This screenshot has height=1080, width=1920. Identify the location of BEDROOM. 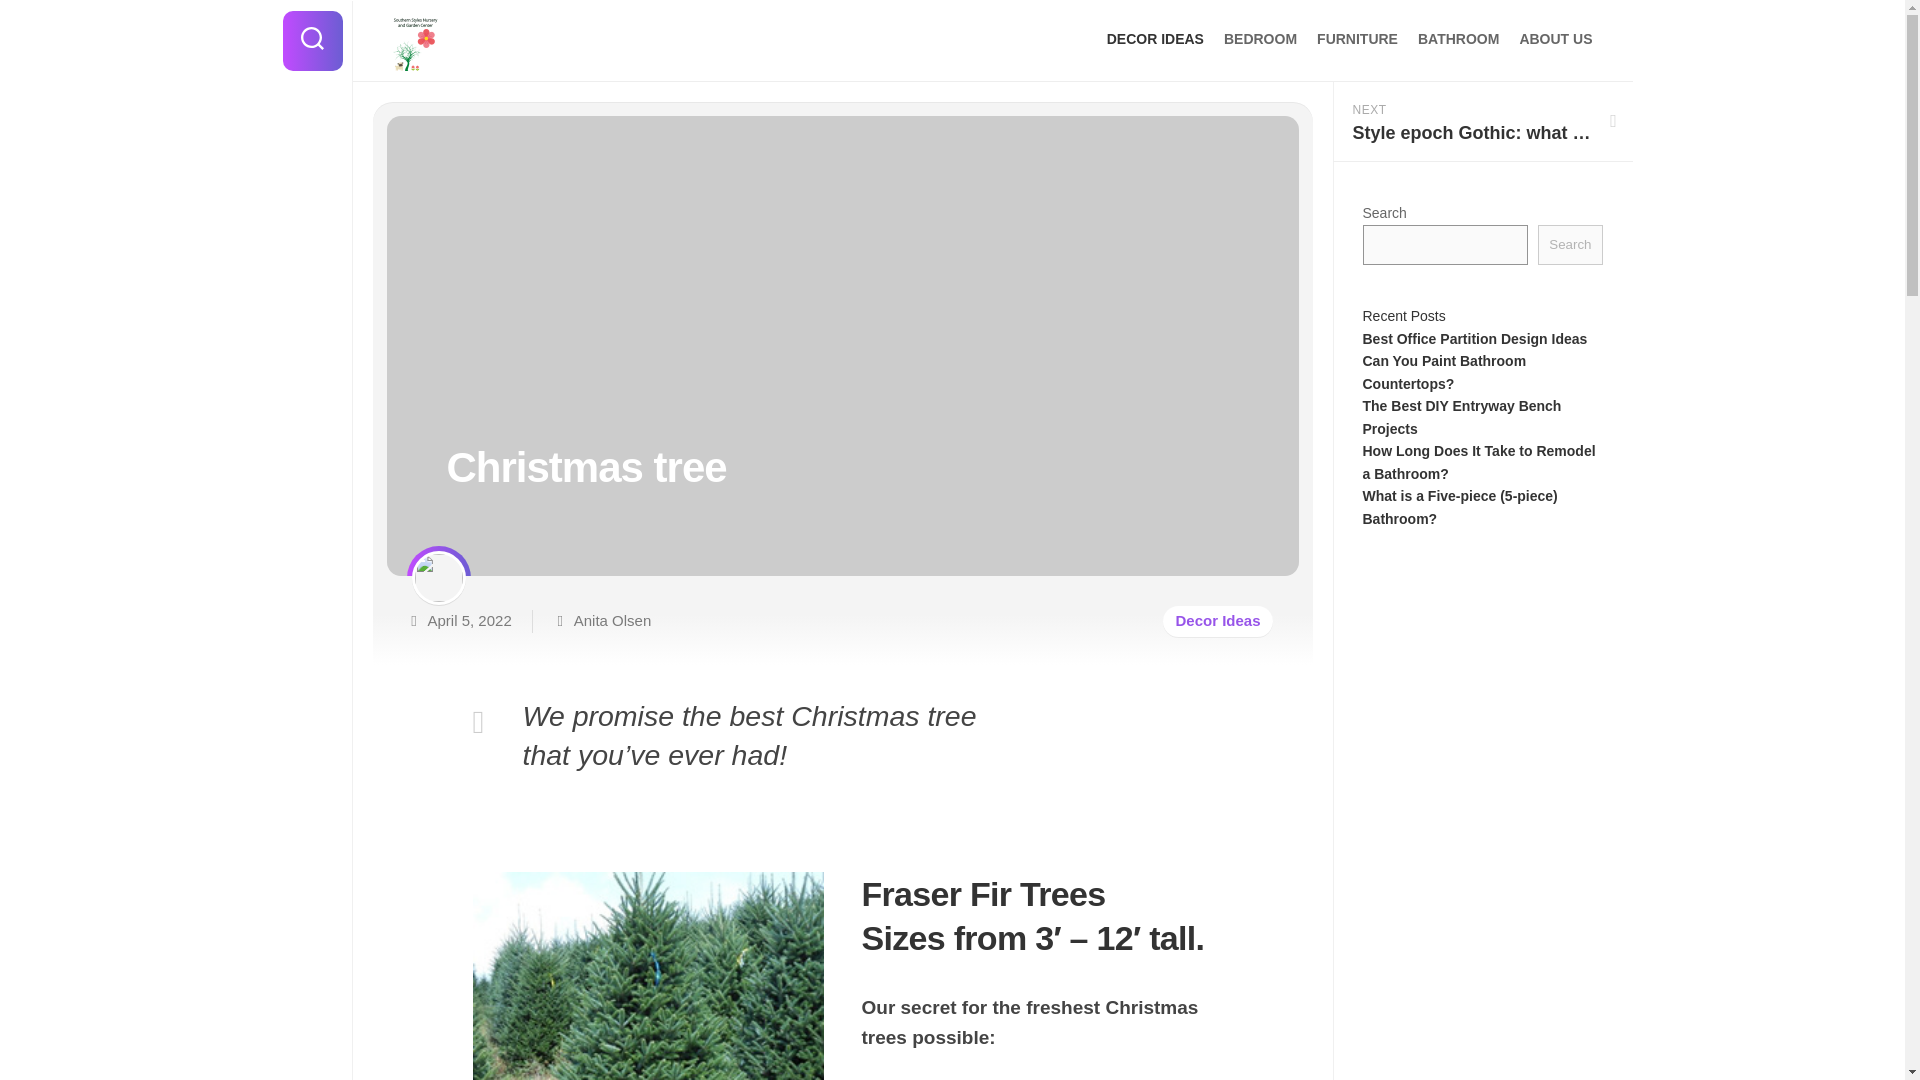
(1357, 38).